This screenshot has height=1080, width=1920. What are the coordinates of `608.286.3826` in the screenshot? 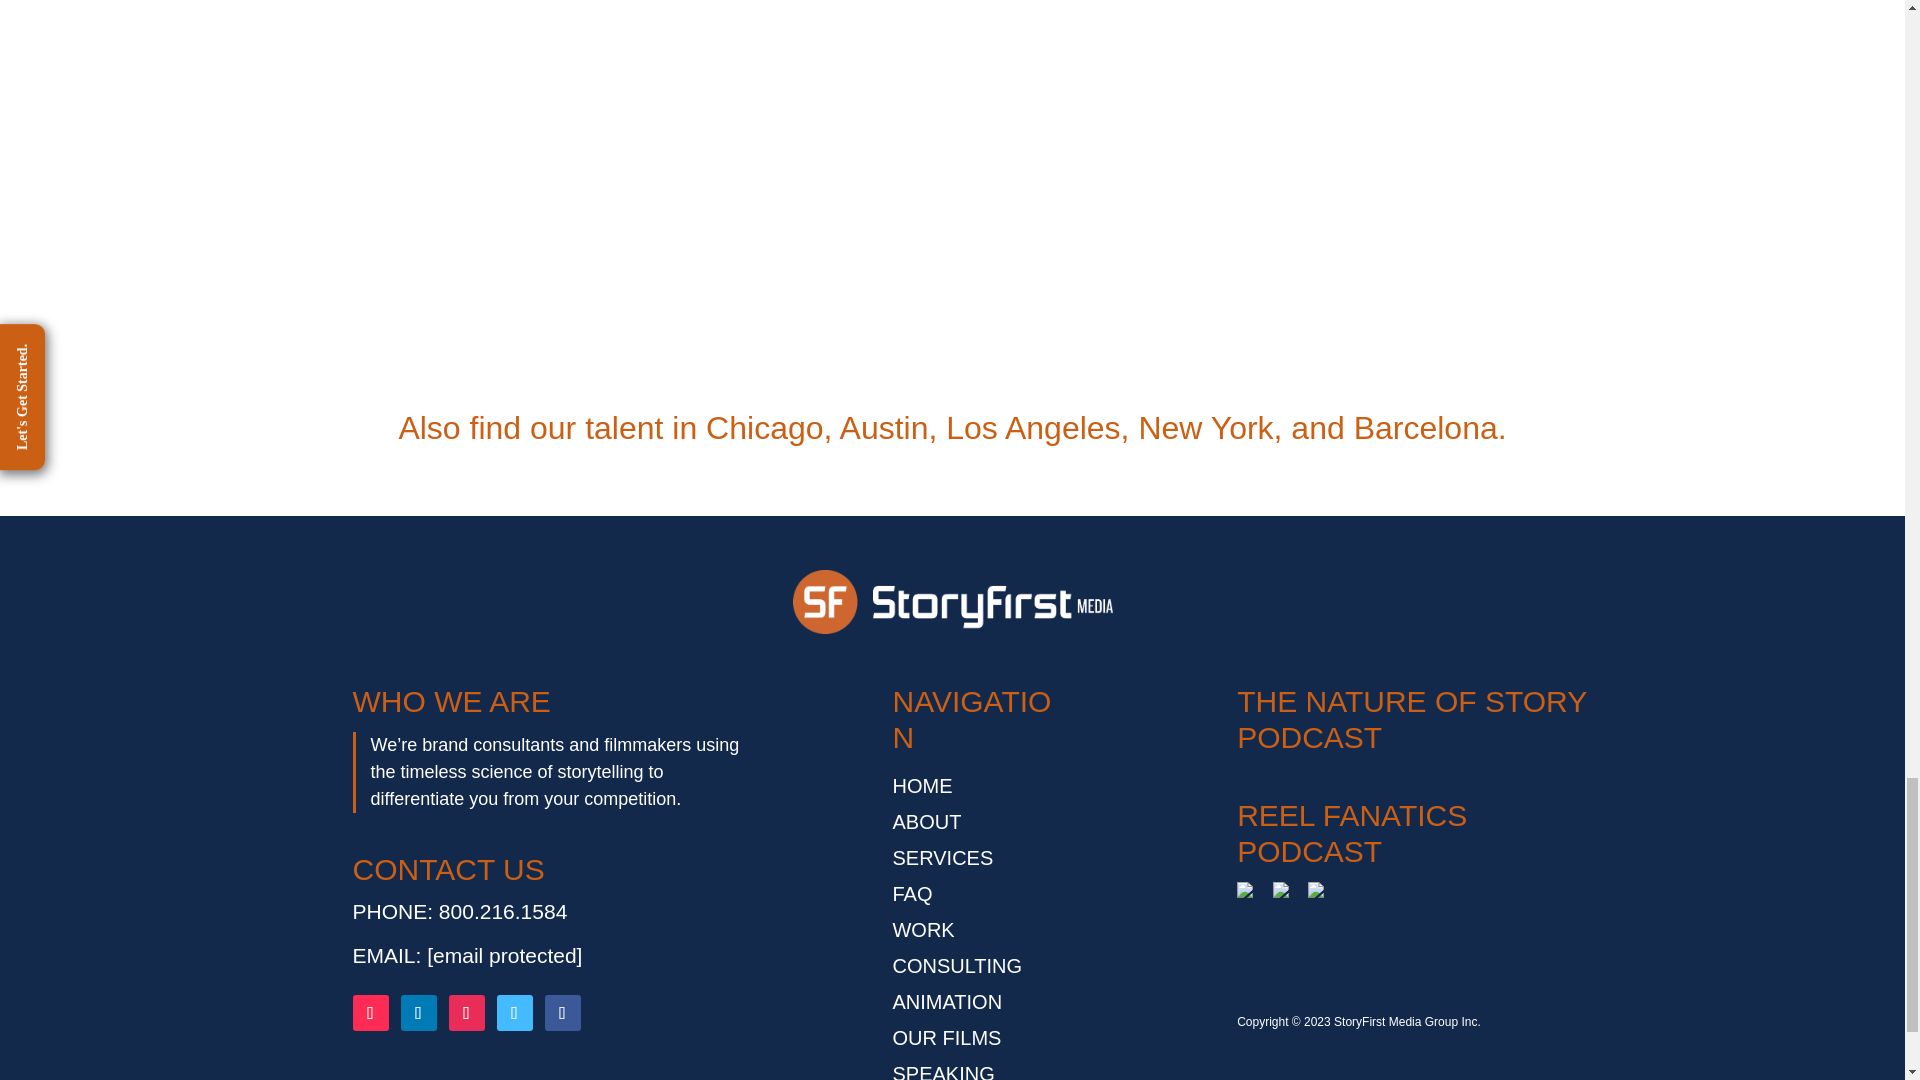 It's located at (475, 112).